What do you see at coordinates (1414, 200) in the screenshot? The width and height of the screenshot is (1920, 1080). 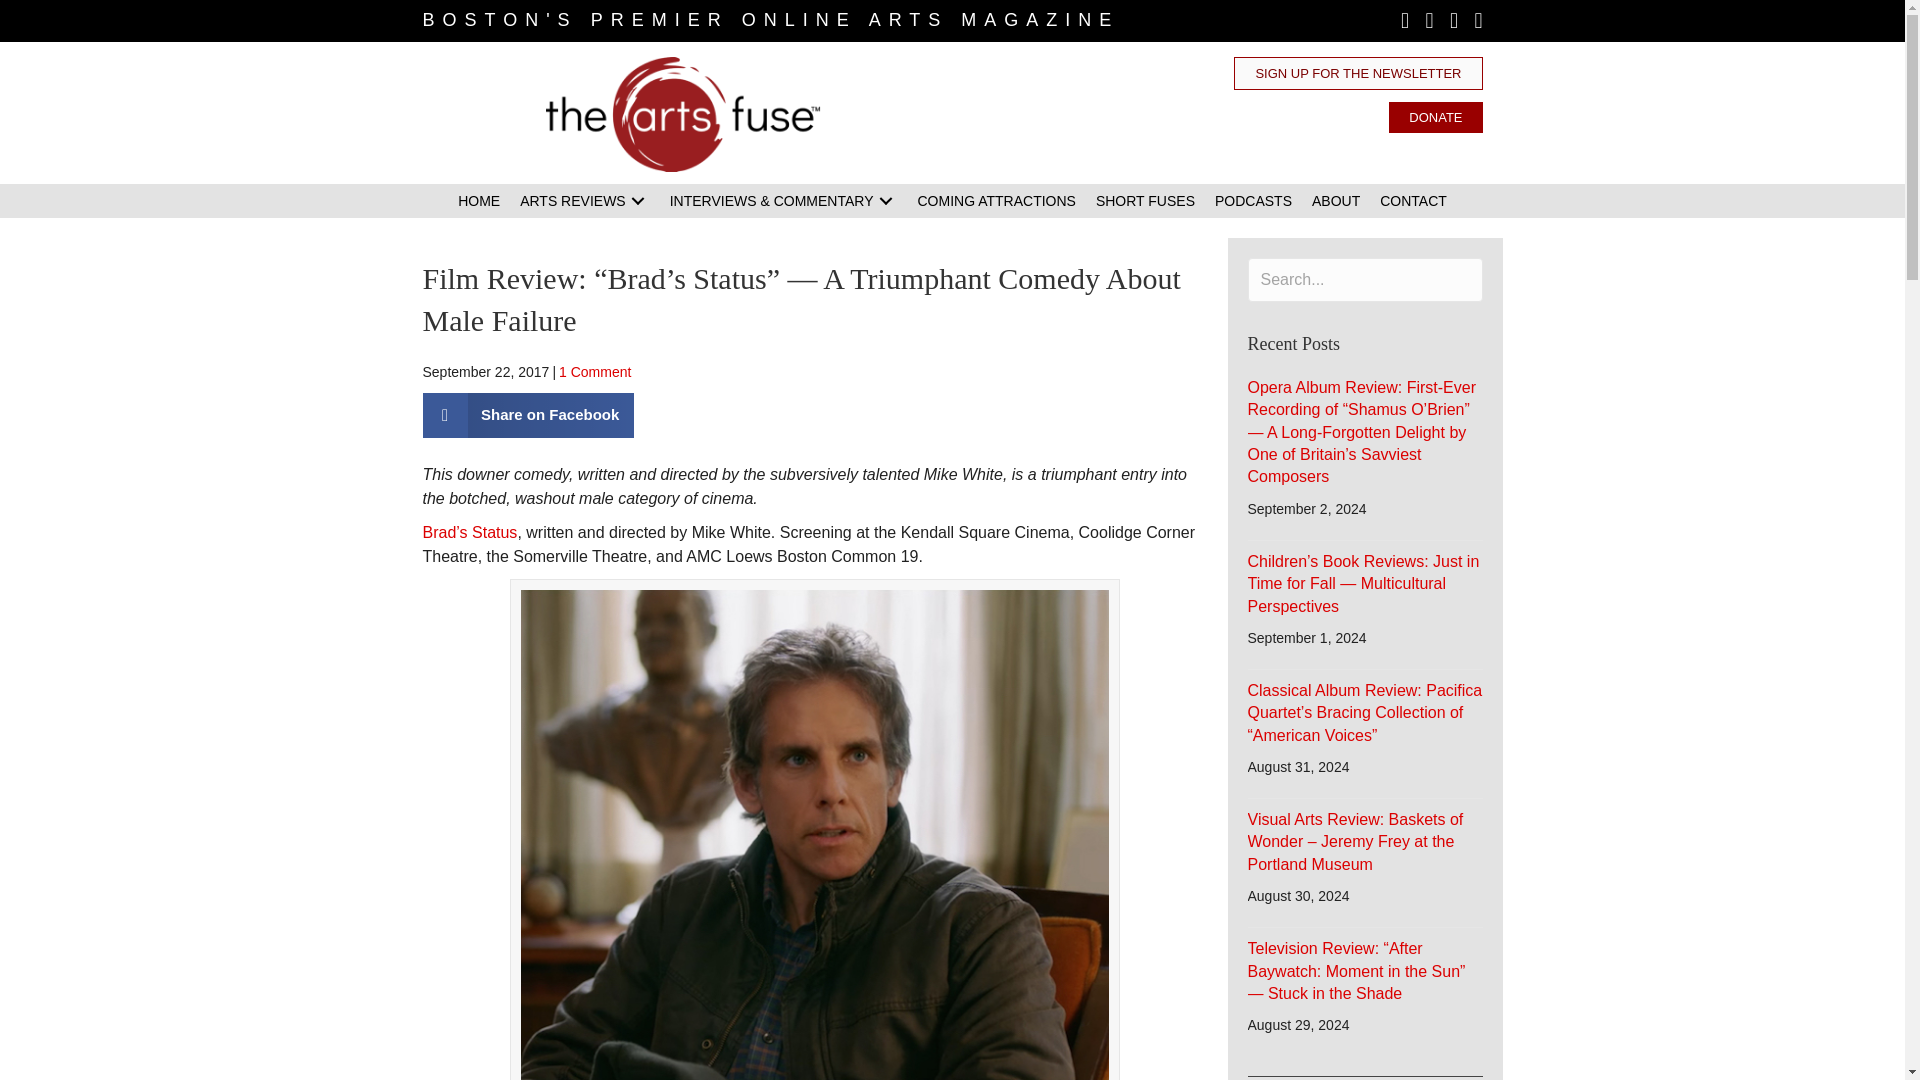 I see `CONTACT` at bounding box center [1414, 200].